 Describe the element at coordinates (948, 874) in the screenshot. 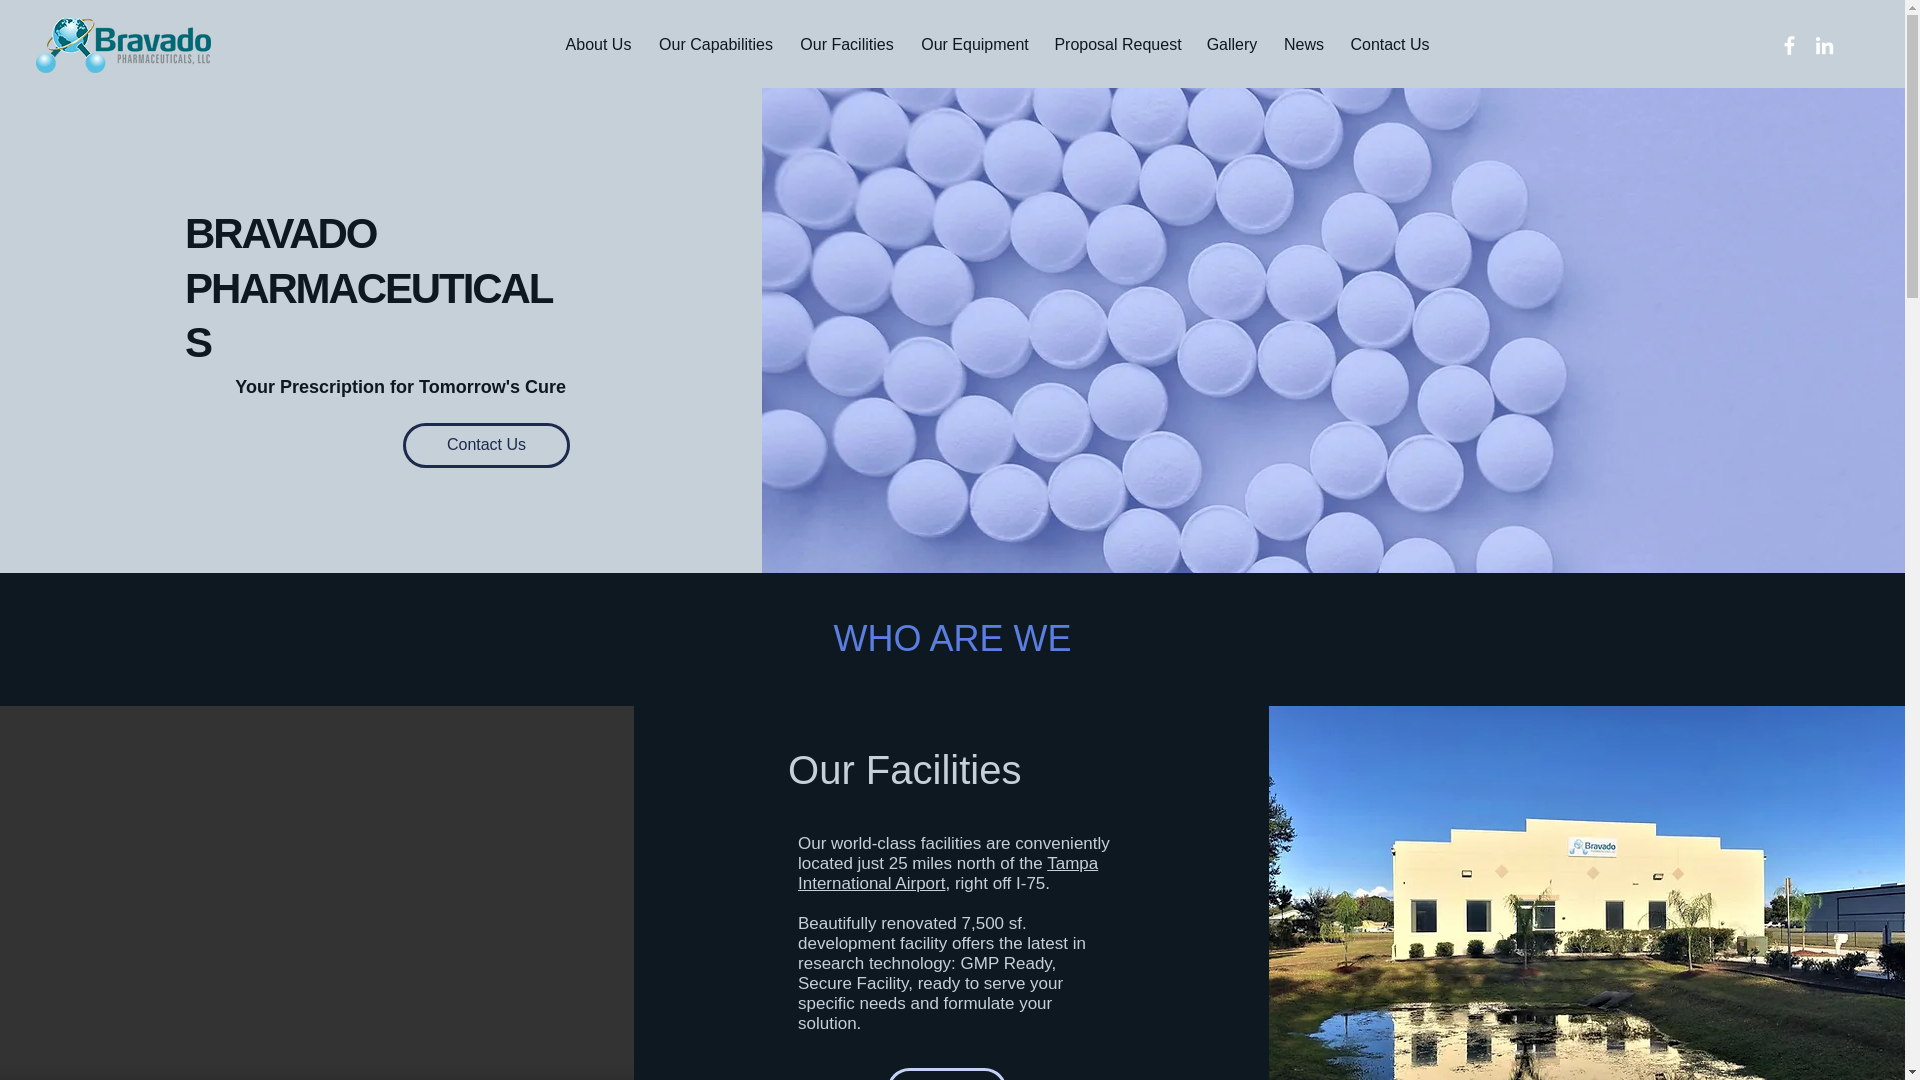

I see `Tampa International Airport` at that location.